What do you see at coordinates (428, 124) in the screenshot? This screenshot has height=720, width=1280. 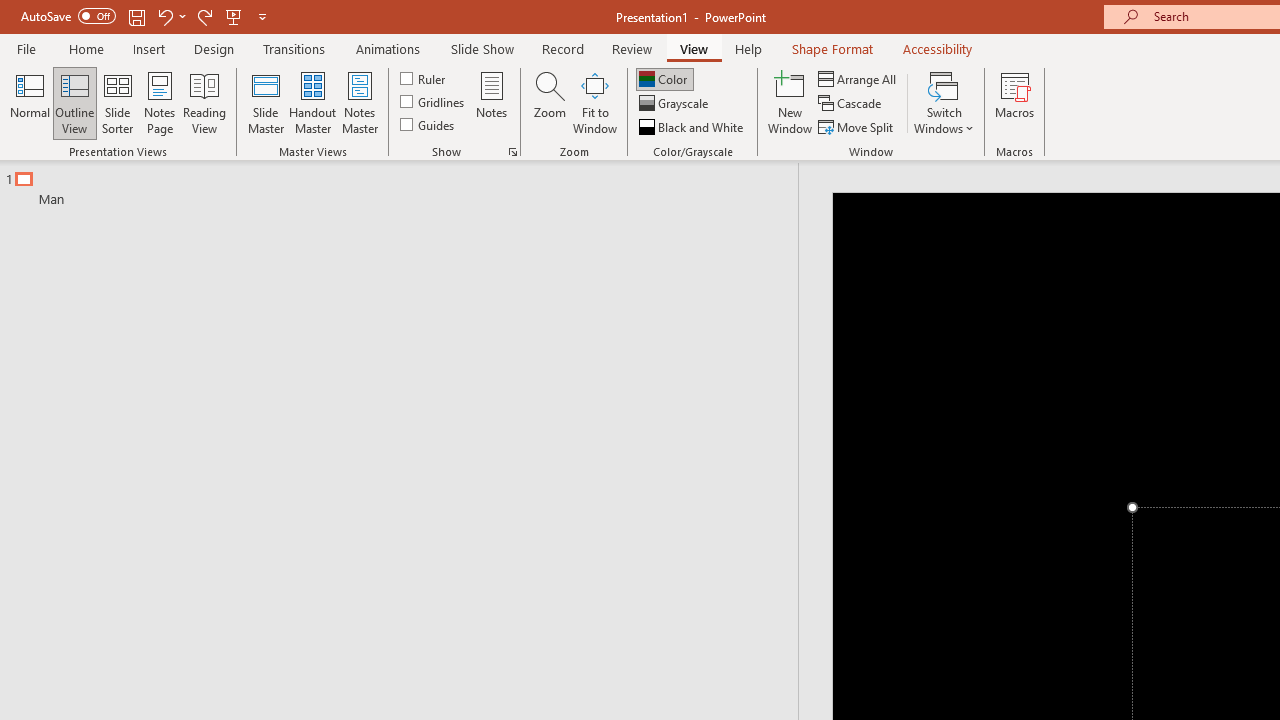 I see `Guides` at bounding box center [428, 124].